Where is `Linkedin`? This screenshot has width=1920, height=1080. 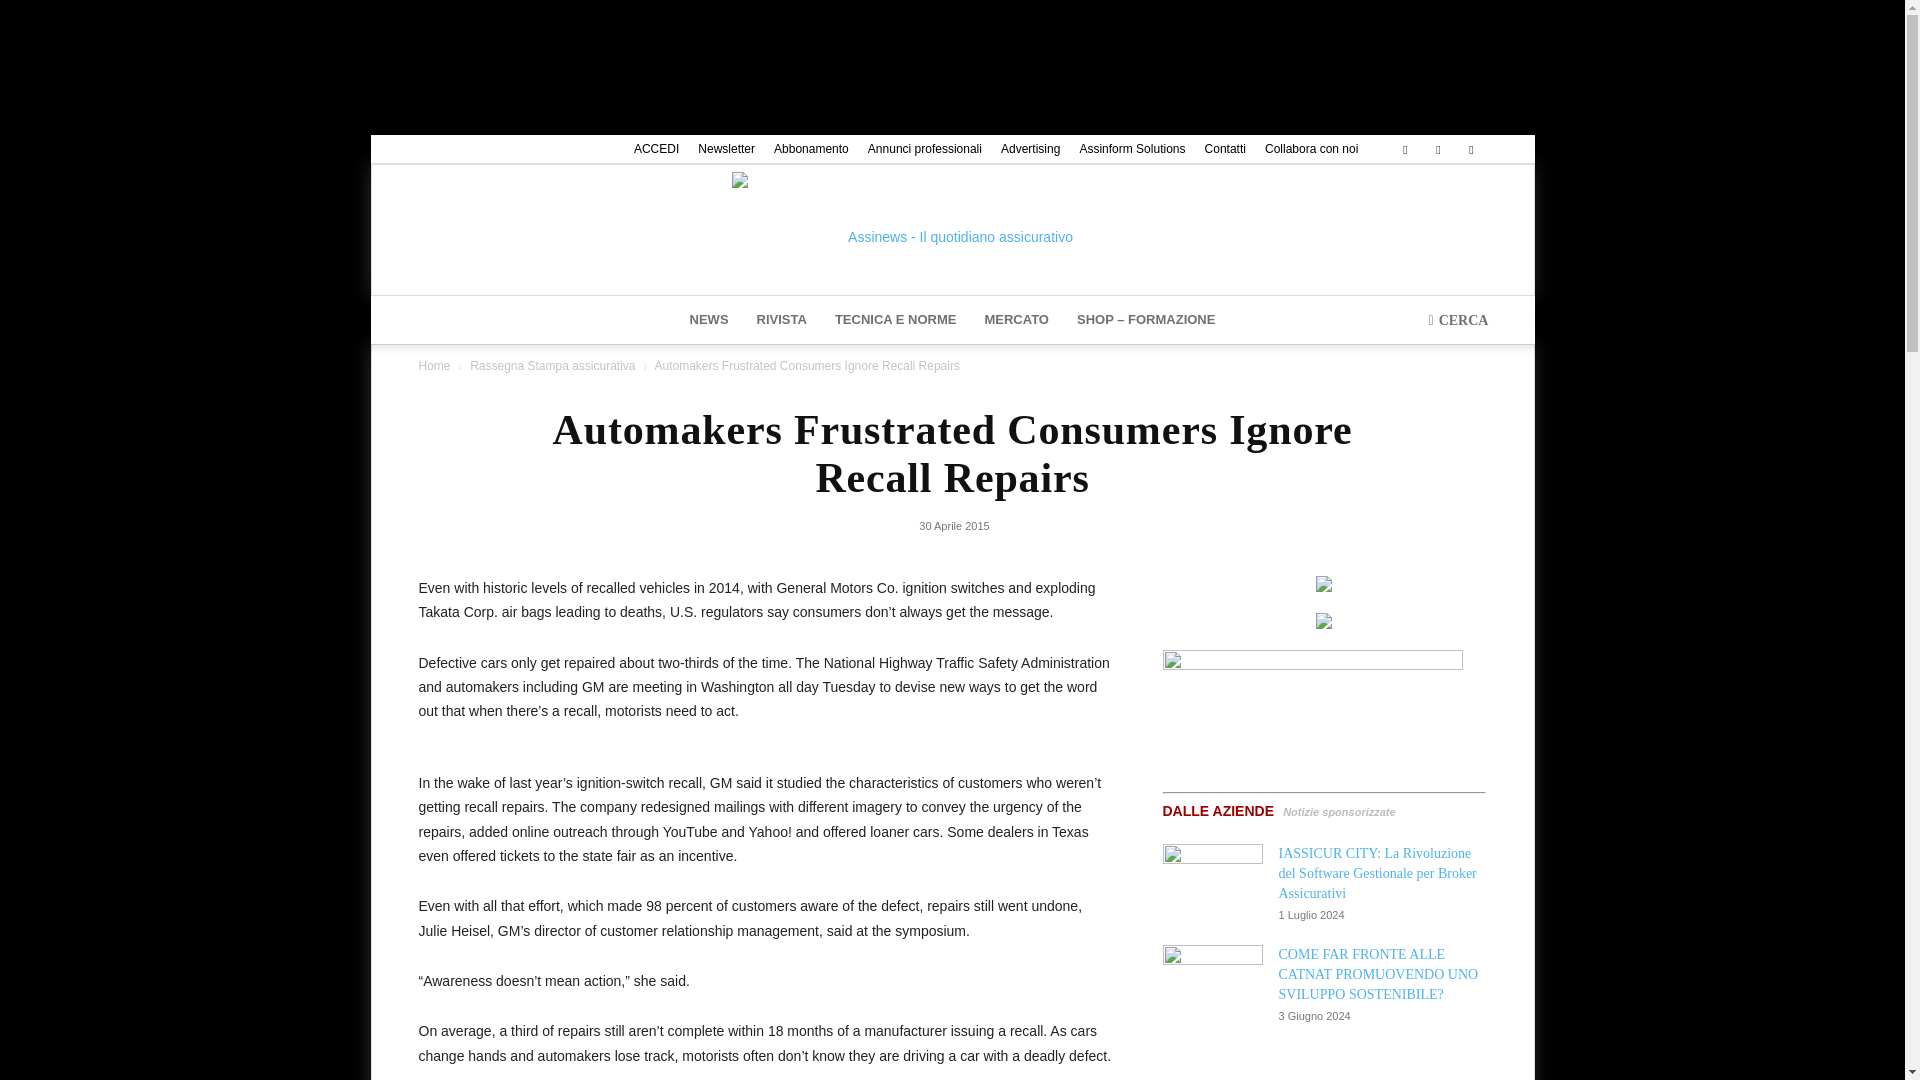 Linkedin is located at coordinates (1438, 149).